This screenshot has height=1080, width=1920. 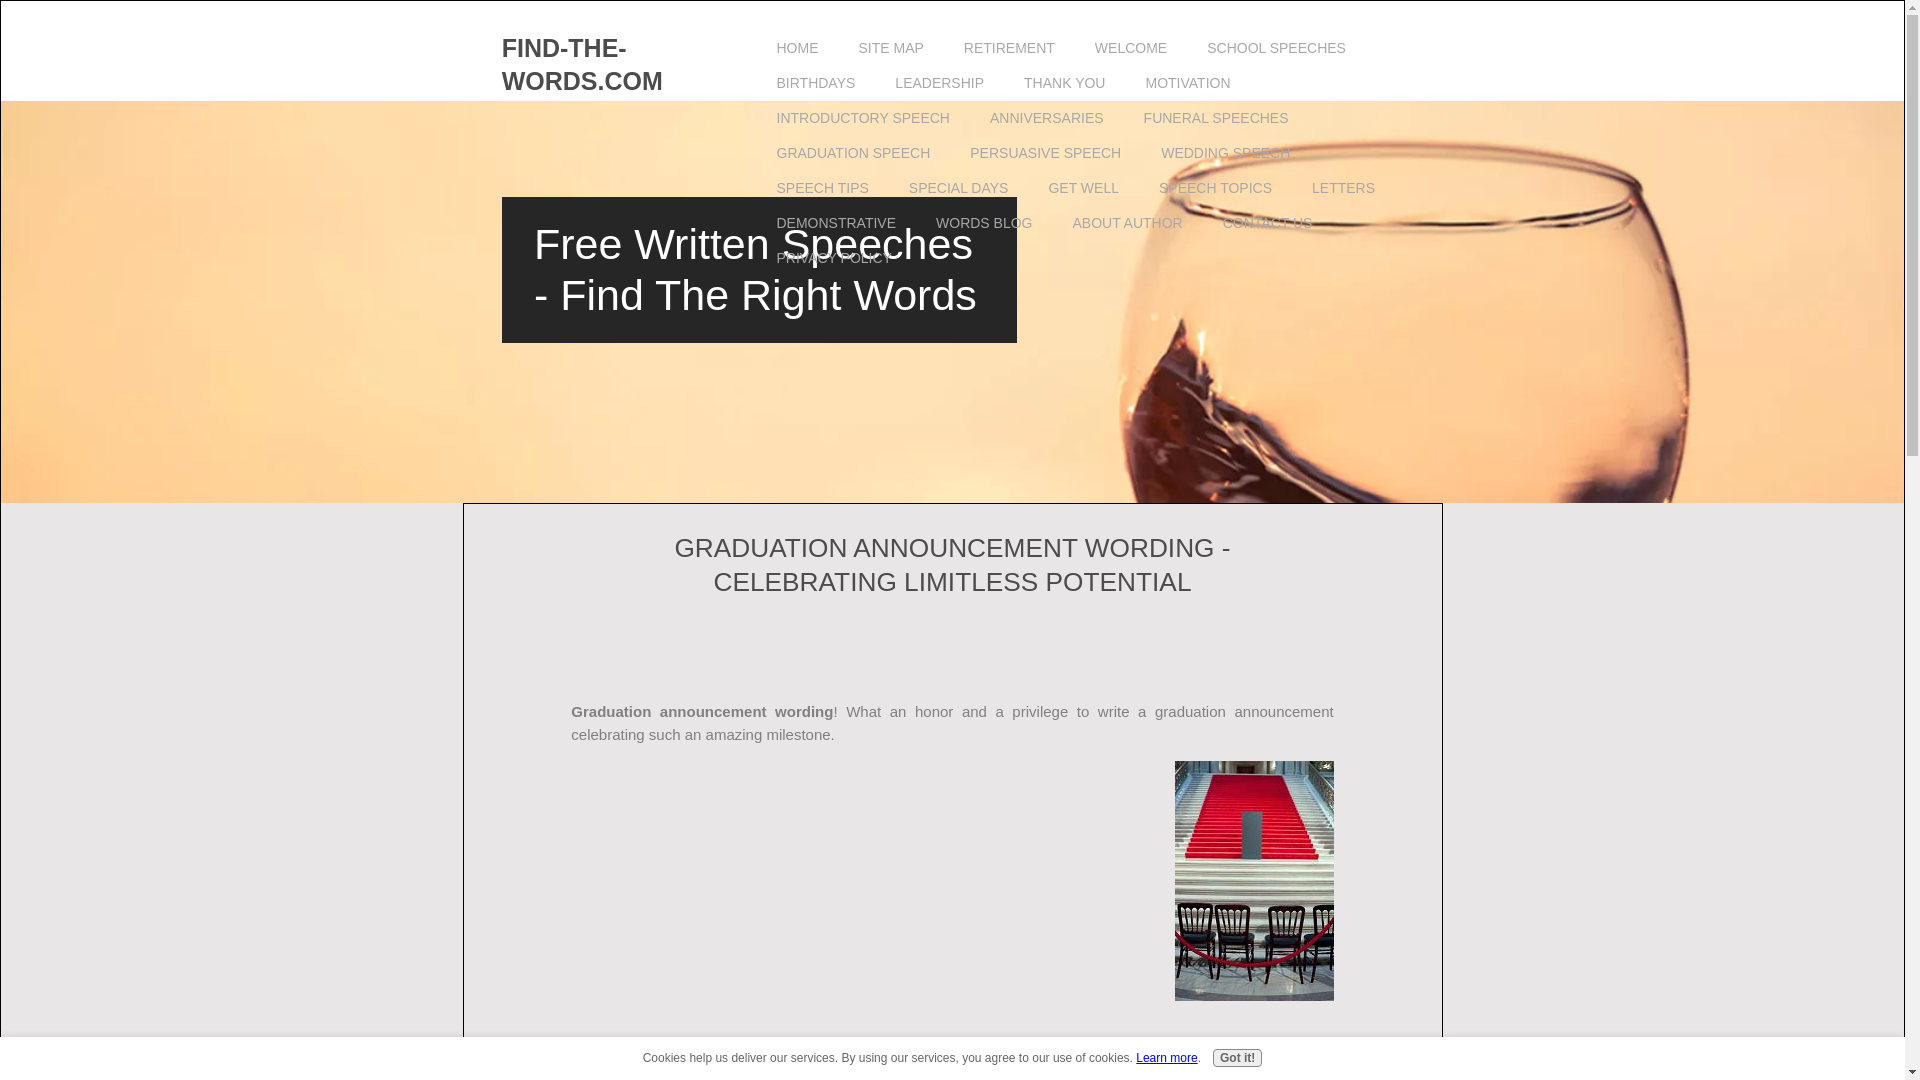 I want to click on LEADERSHIP, so click(x=940, y=83).